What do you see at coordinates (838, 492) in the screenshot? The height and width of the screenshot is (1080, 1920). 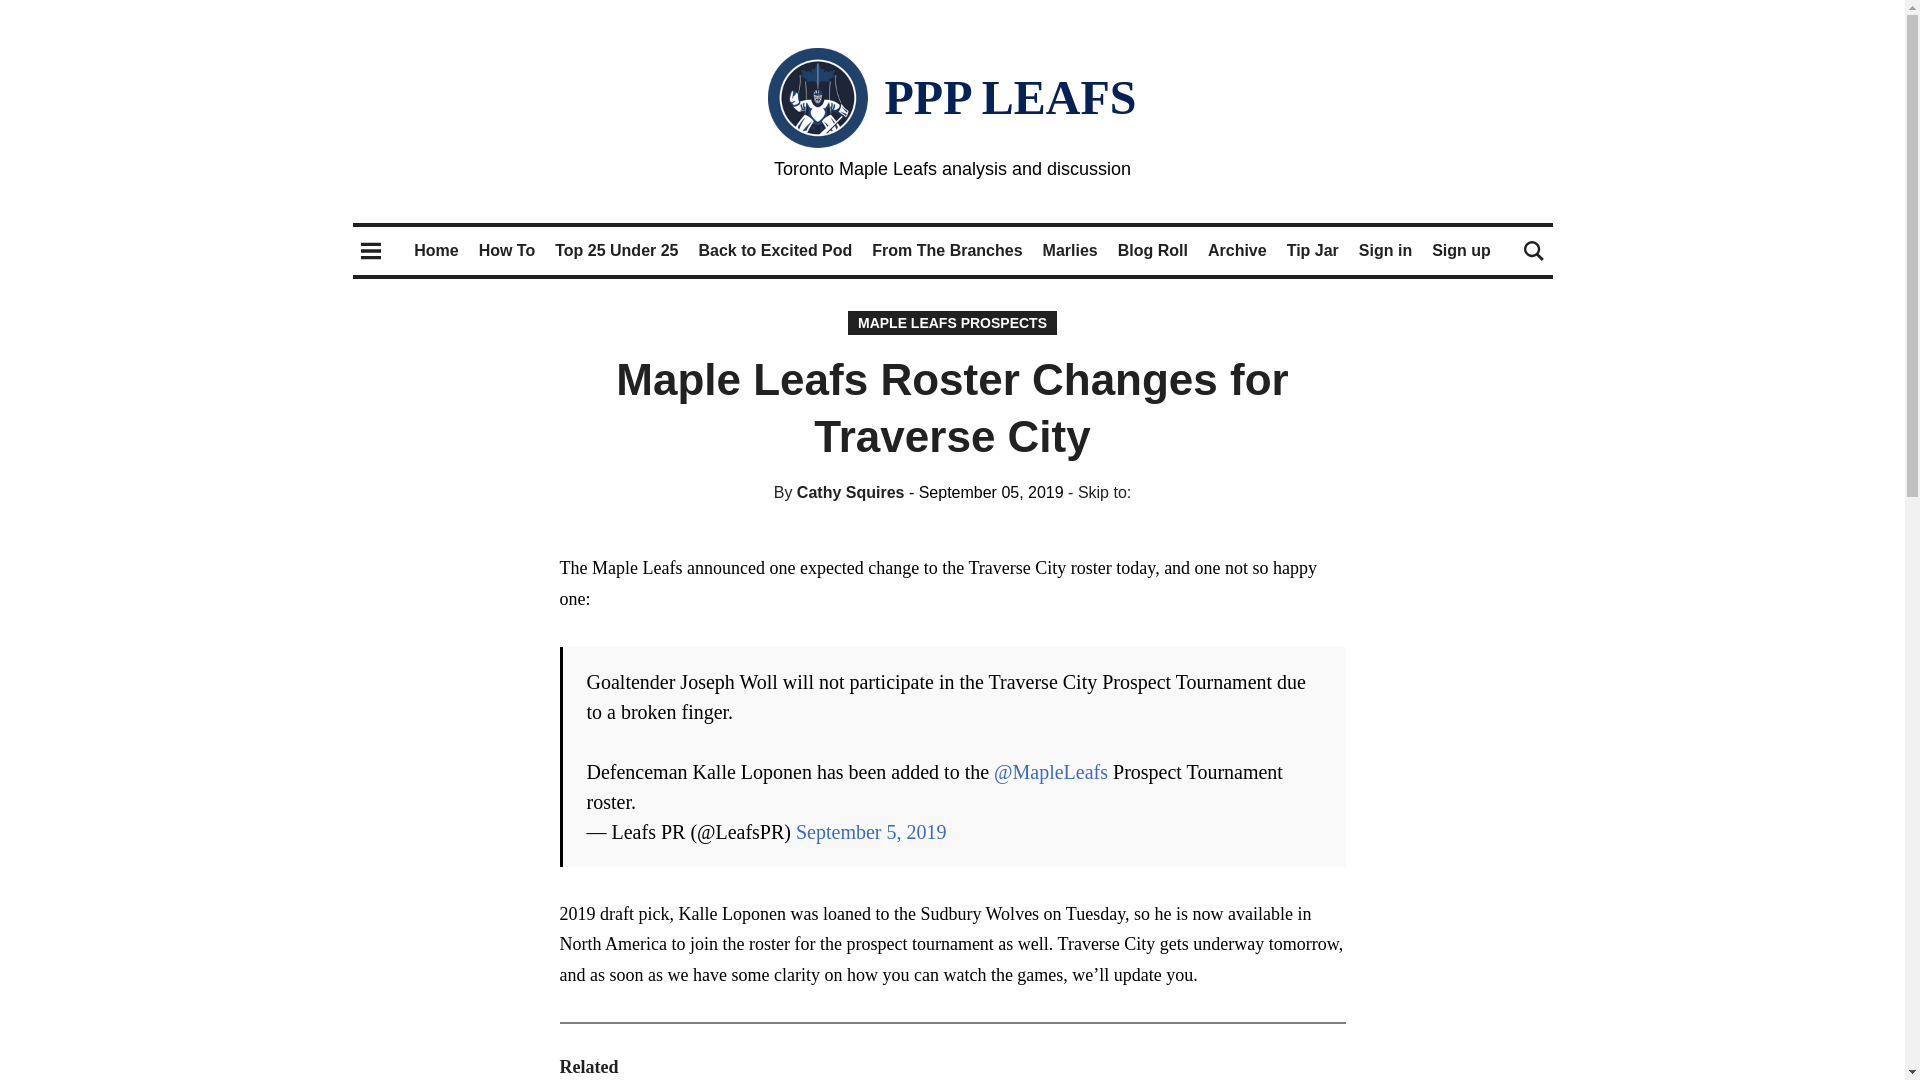 I see `By Cathy Squires` at bounding box center [838, 492].